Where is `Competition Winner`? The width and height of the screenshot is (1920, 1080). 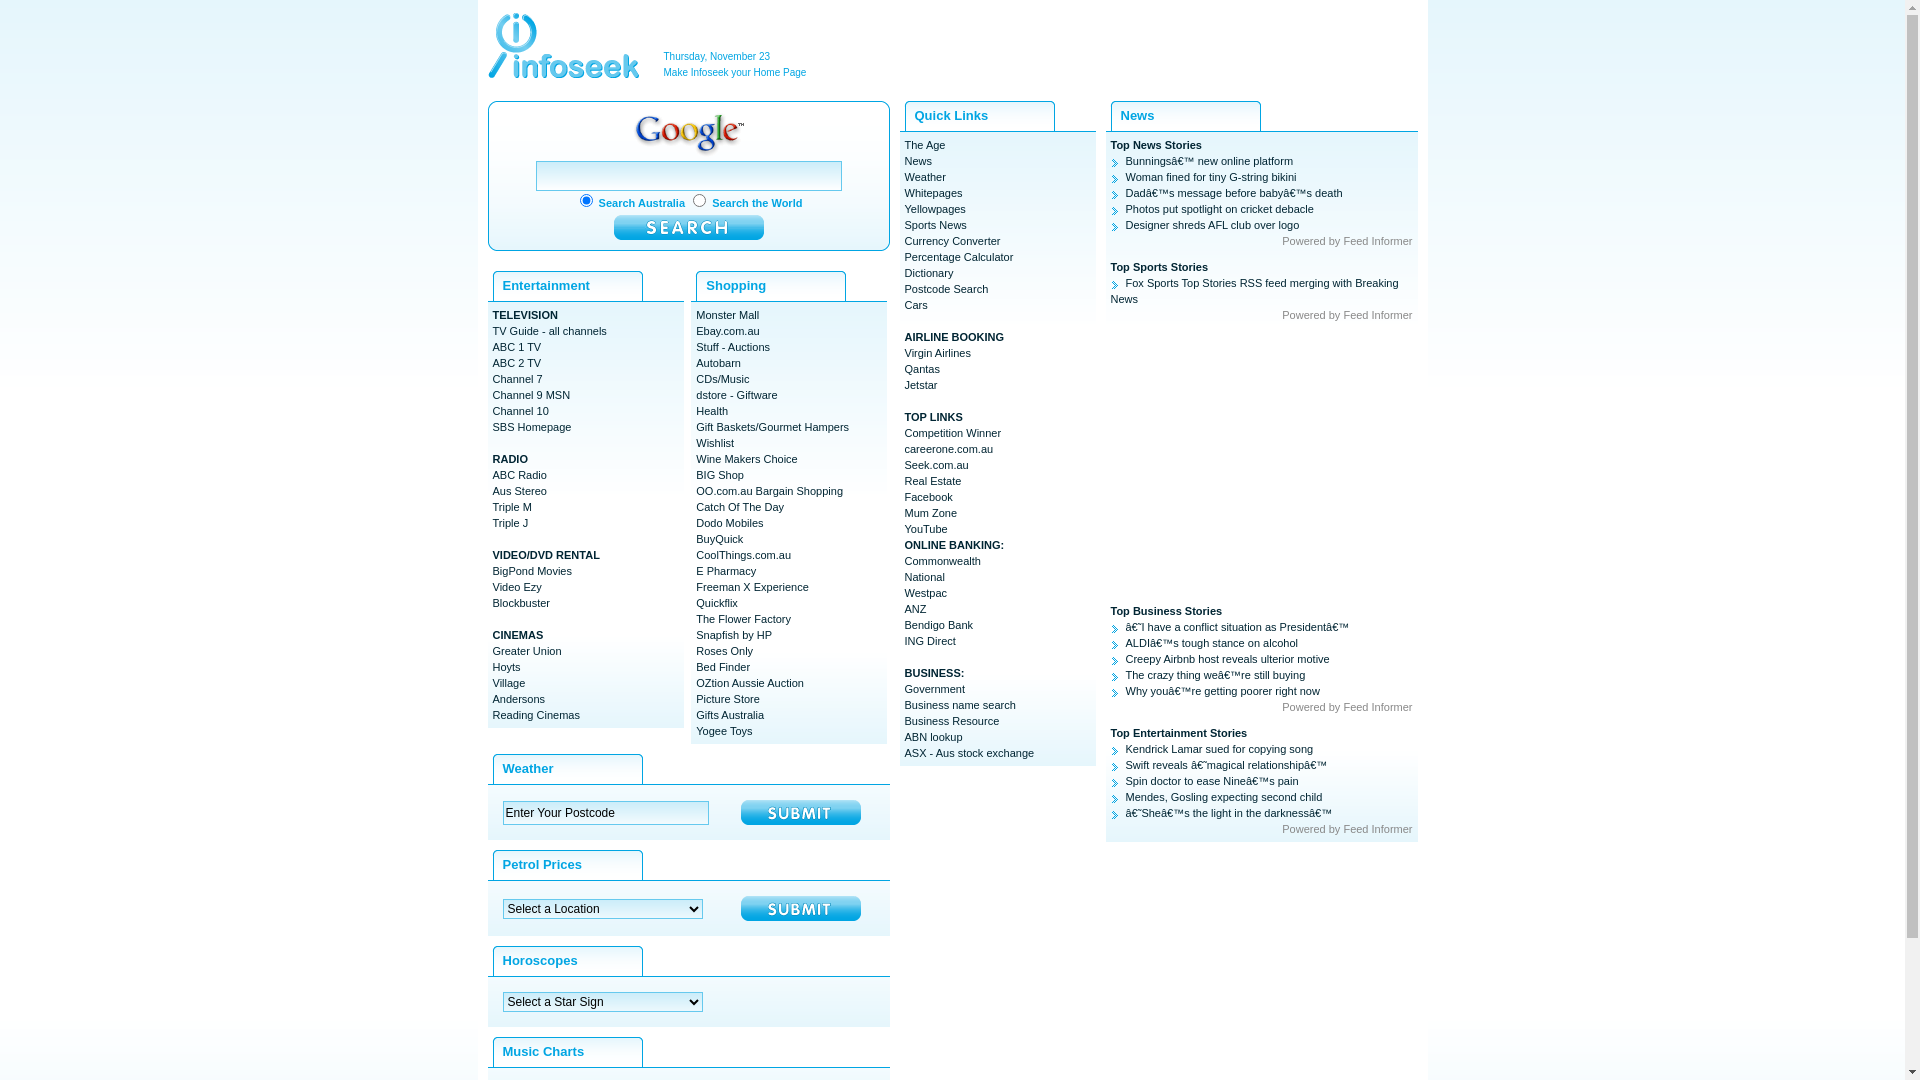
Competition Winner is located at coordinates (952, 433).